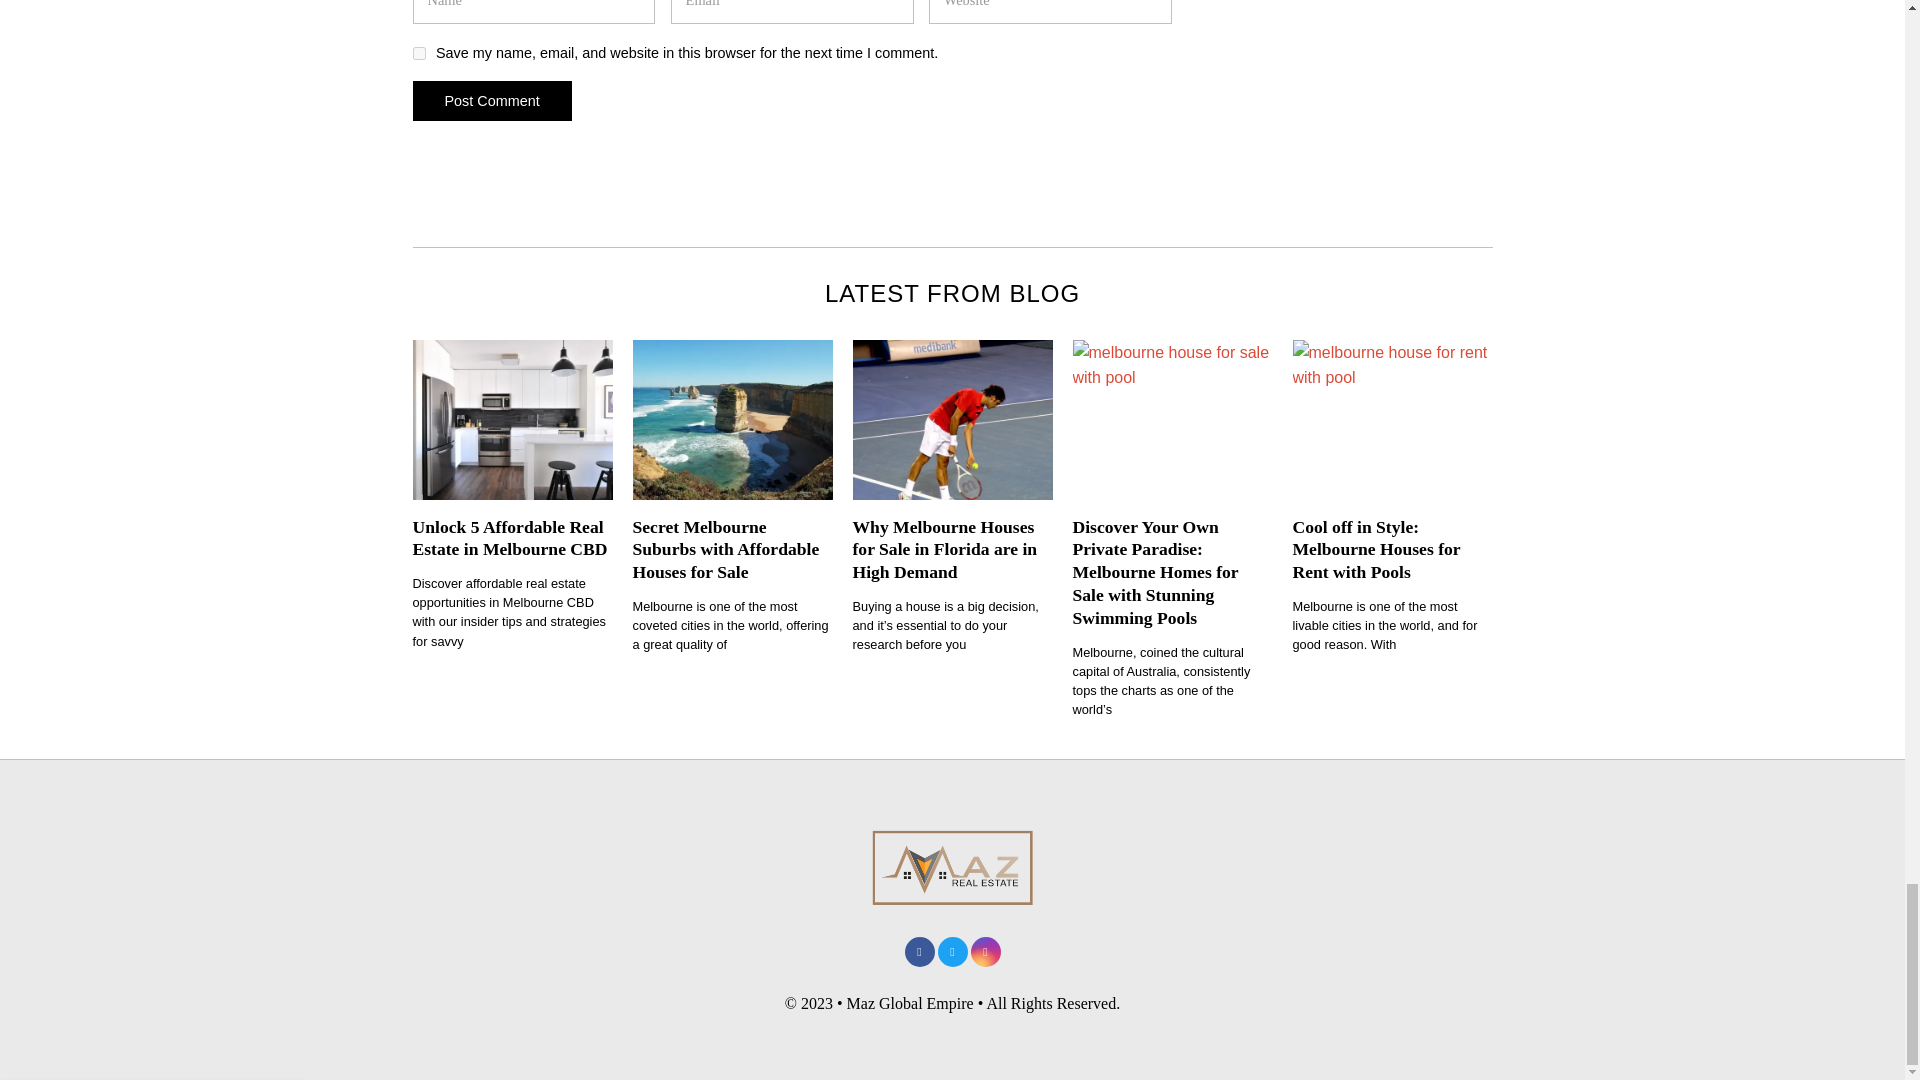  What do you see at coordinates (418, 54) in the screenshot?
I see `yes` at bounding box center [418, 54].